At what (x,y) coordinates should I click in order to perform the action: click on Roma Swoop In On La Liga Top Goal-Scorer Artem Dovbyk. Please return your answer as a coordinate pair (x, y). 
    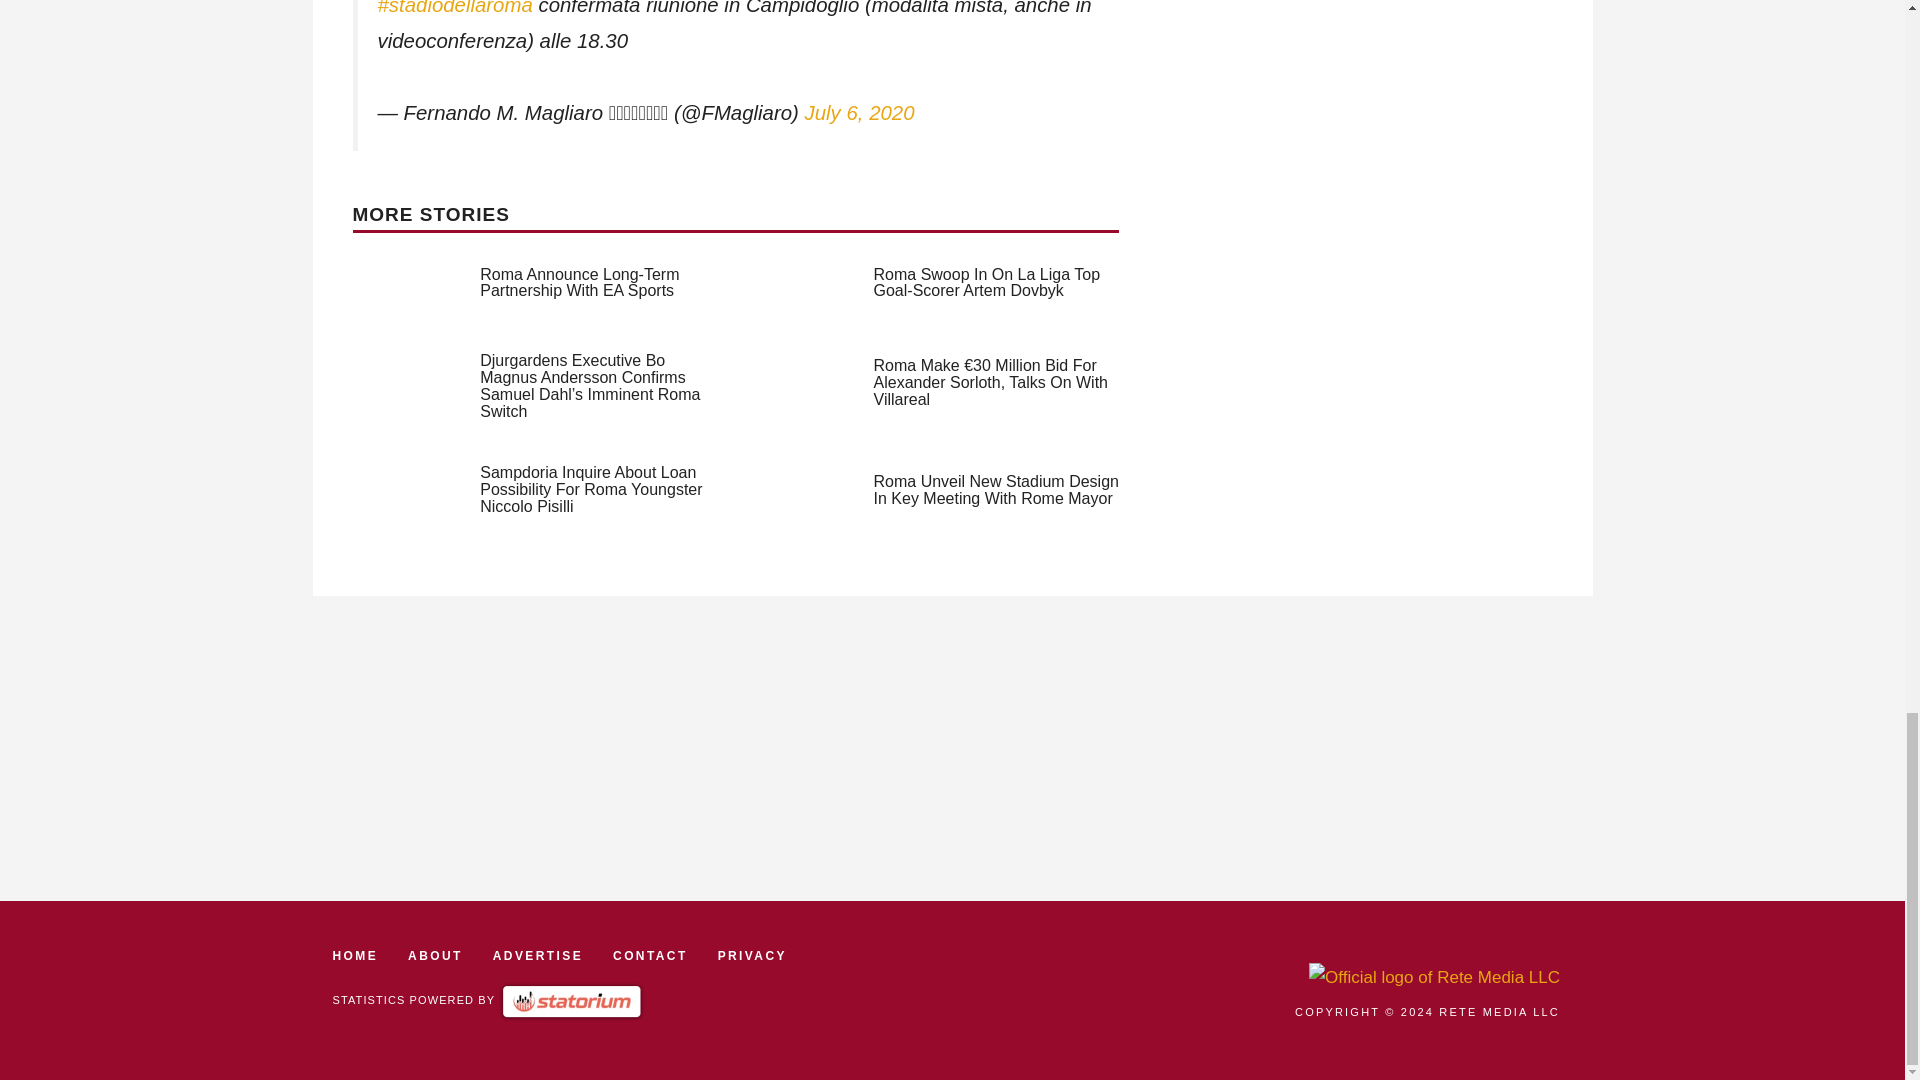
    Looking at the image, I should click on (986, 282).